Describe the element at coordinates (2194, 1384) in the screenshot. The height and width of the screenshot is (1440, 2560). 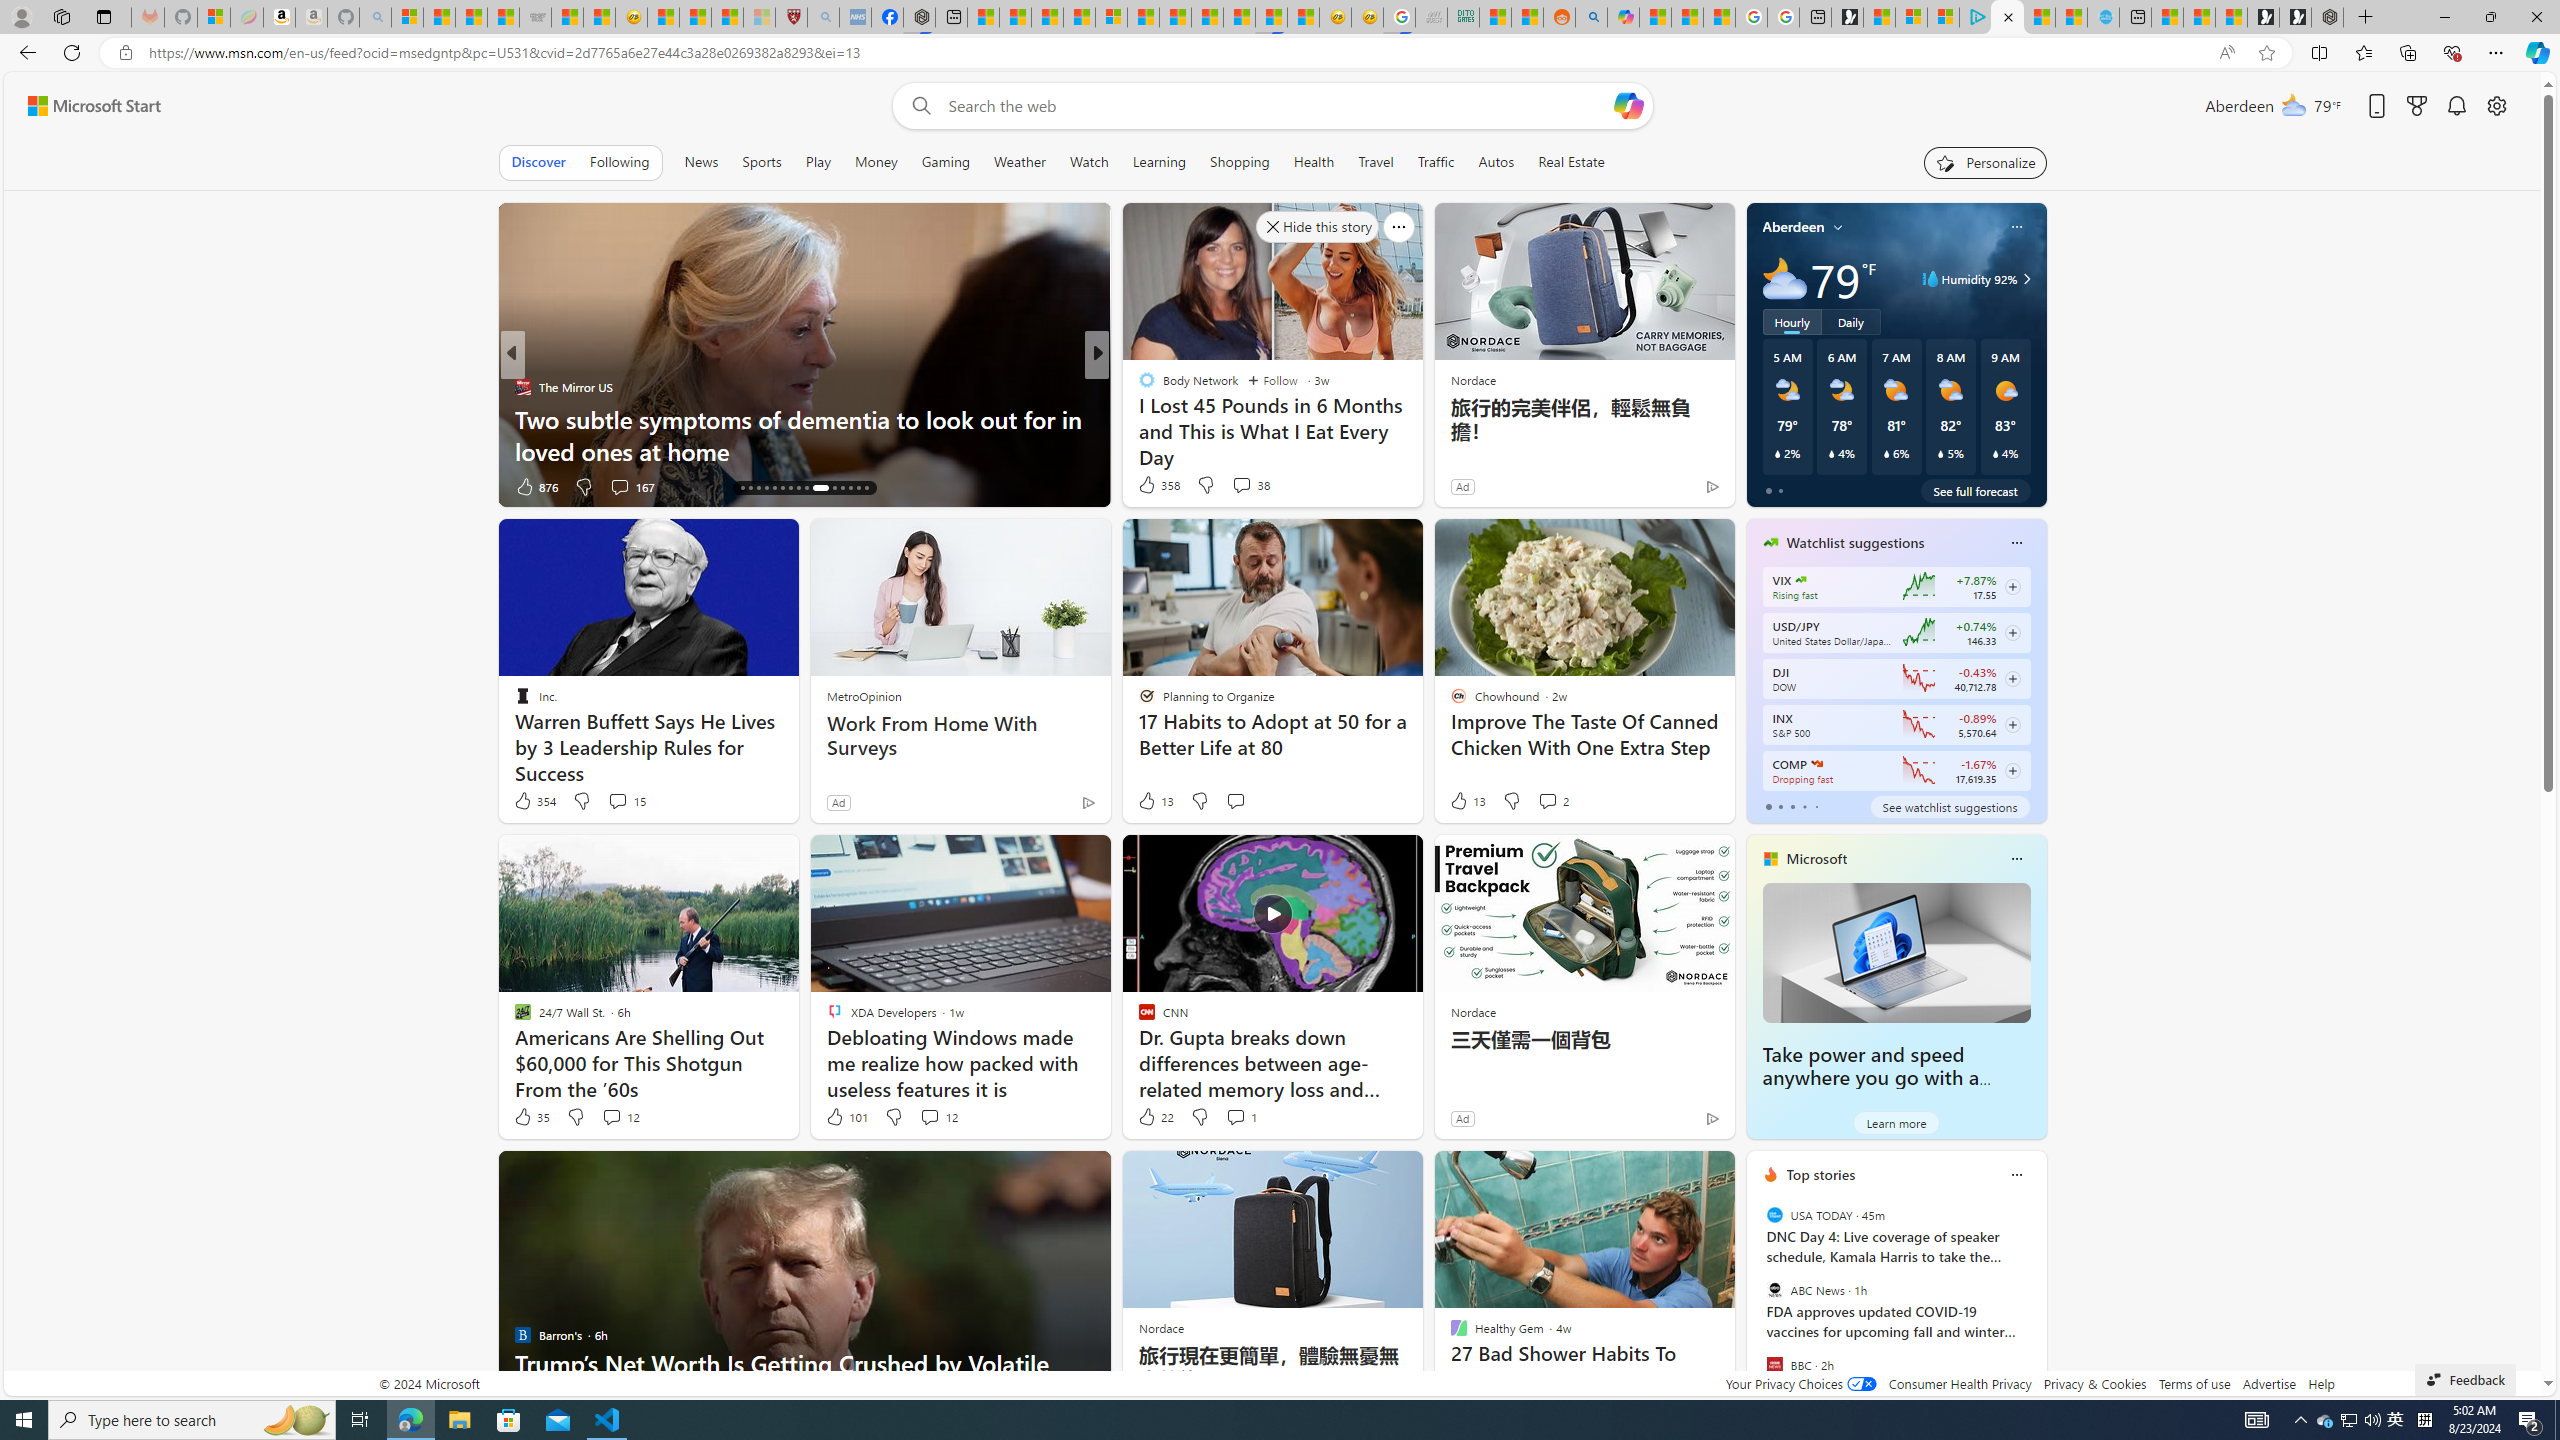
I see `Terms of use` at that location.